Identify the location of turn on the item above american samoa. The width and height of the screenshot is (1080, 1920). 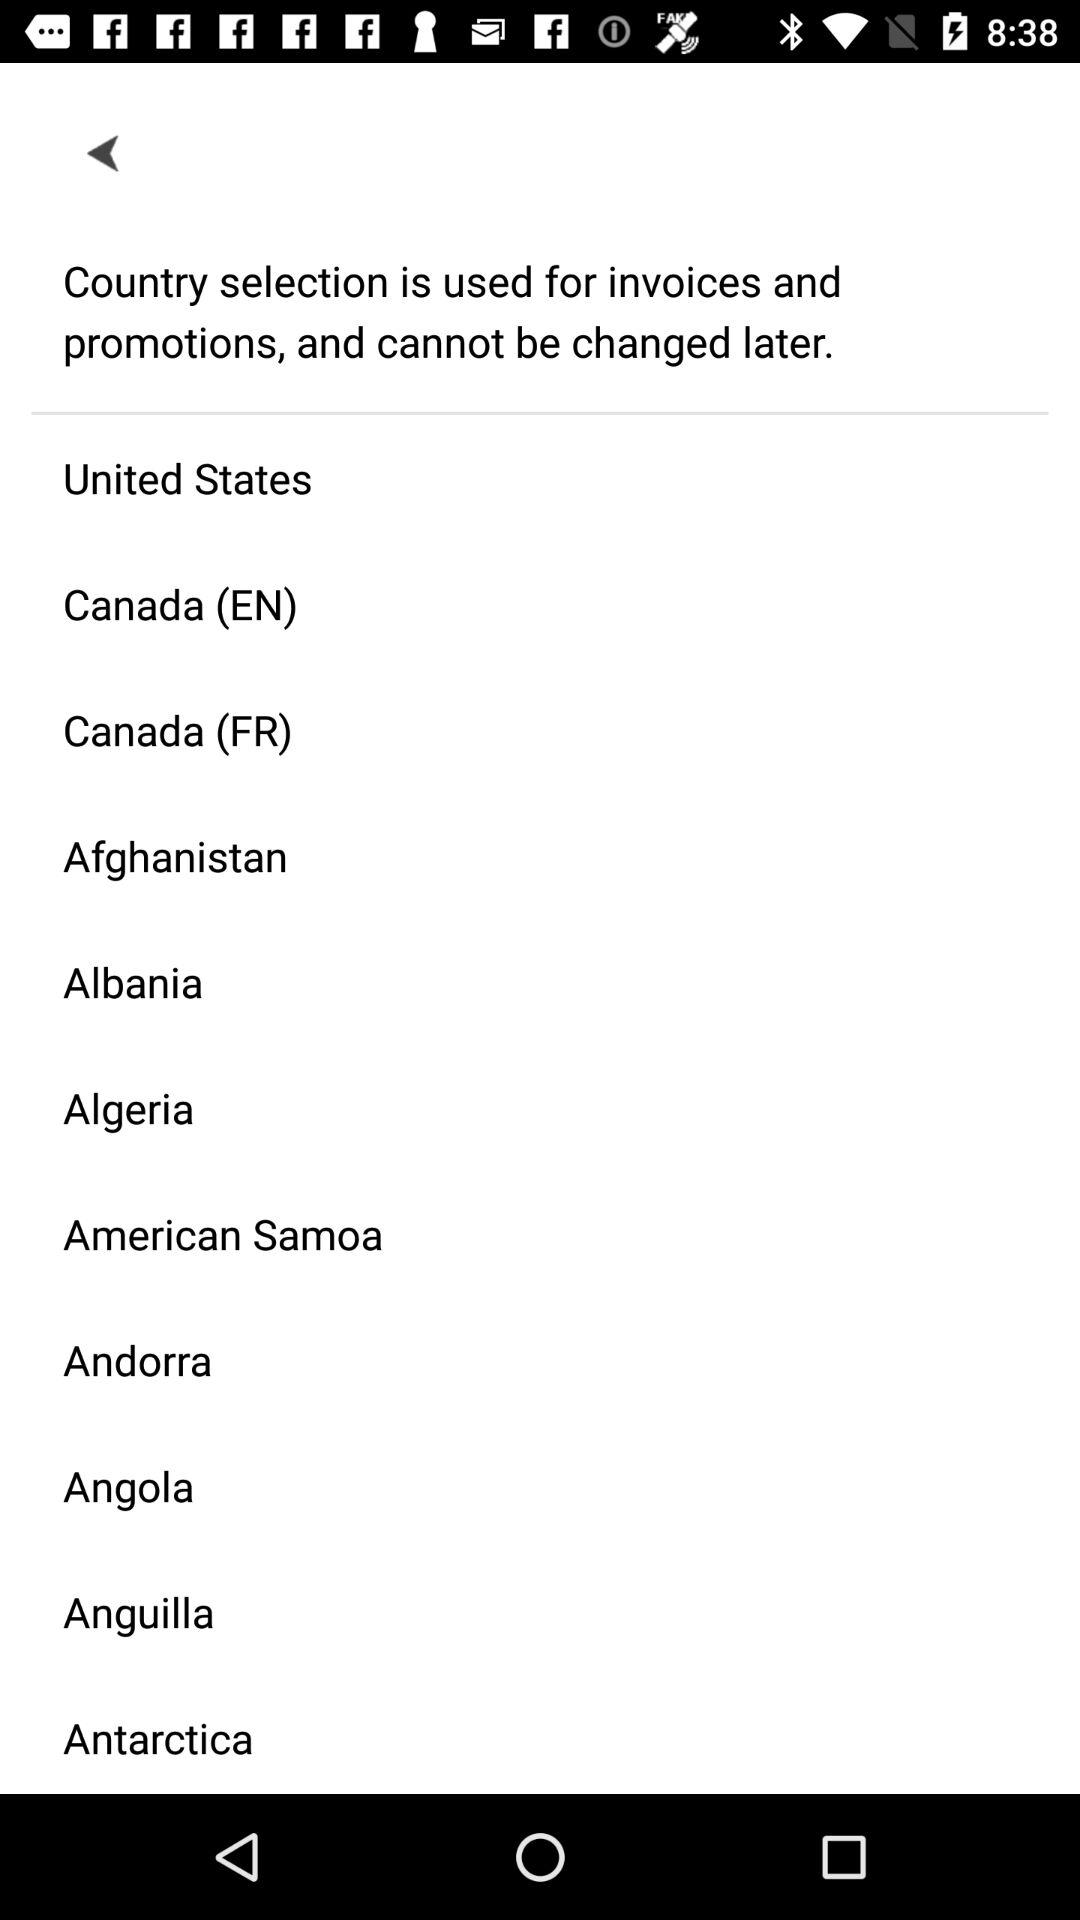
(524, 1108).